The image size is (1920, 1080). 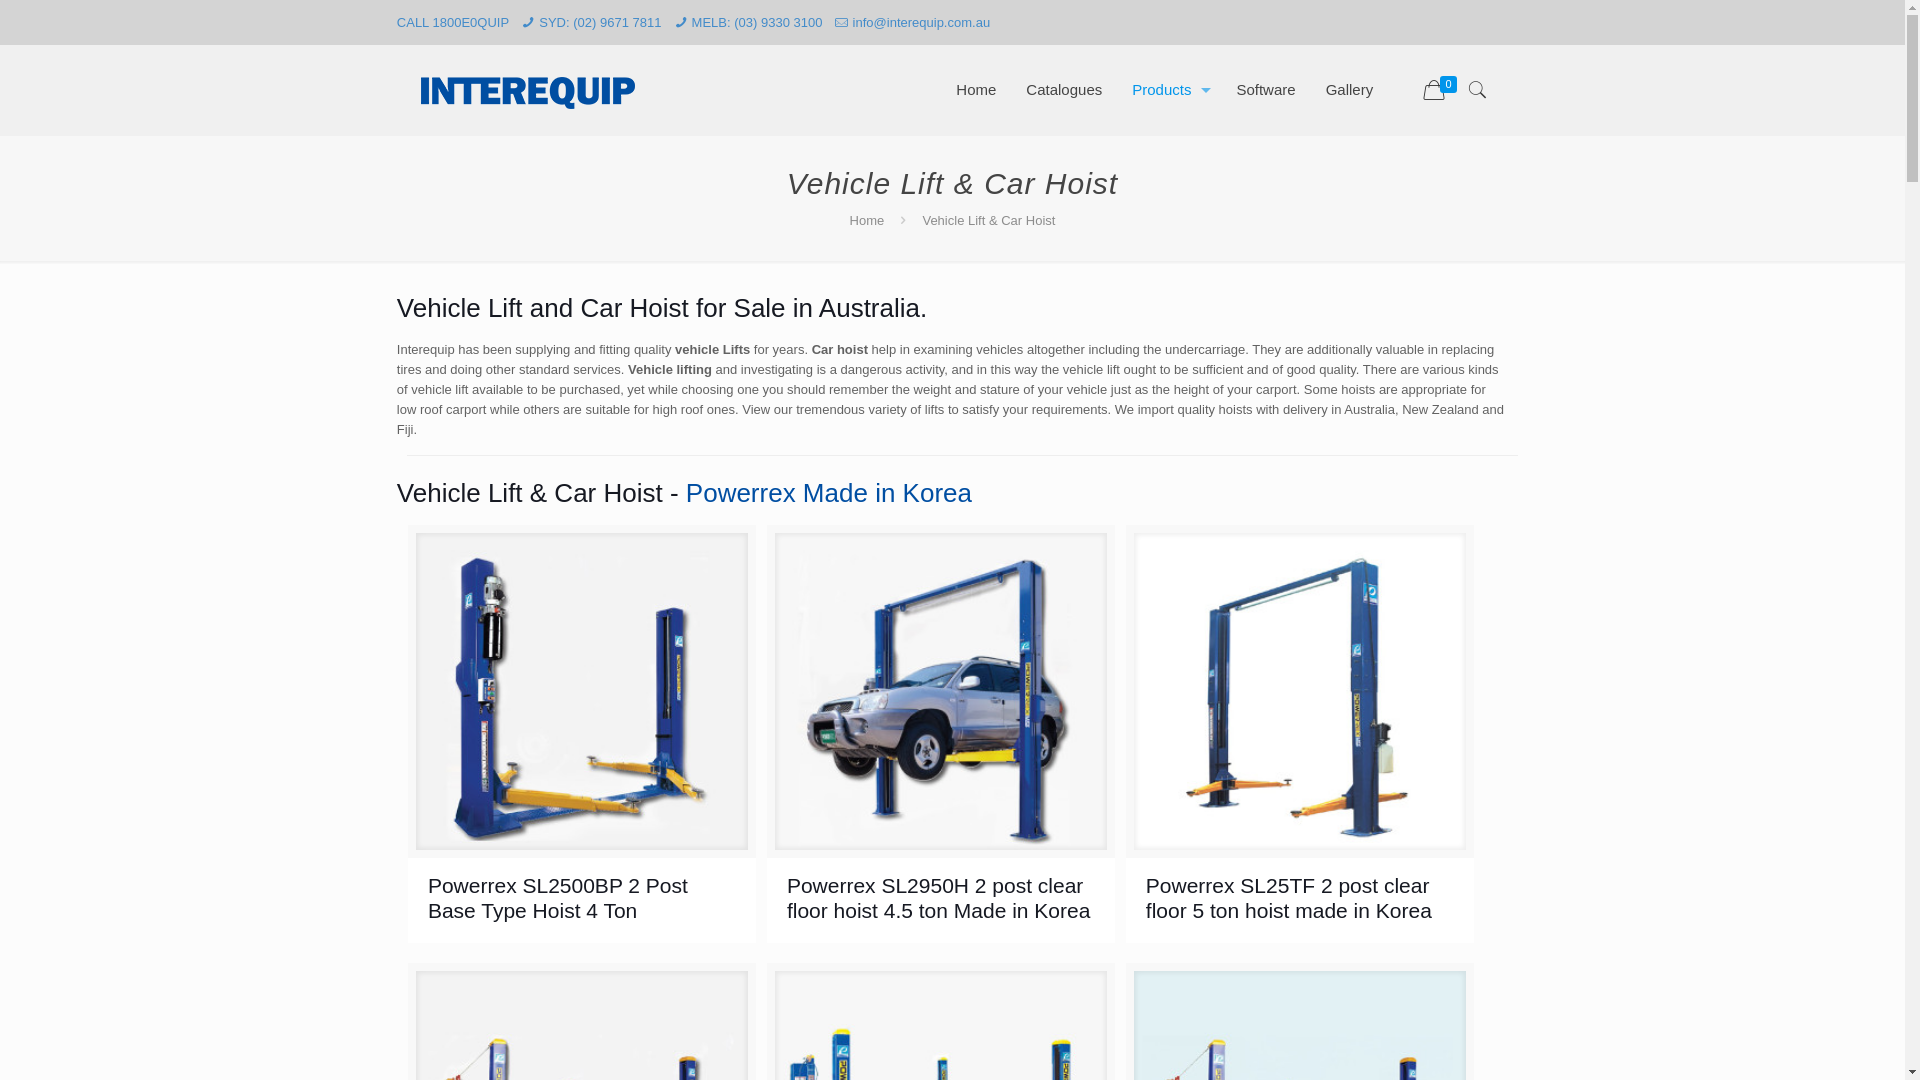 I want to click on Gallery, so click(x=1350, y=90).